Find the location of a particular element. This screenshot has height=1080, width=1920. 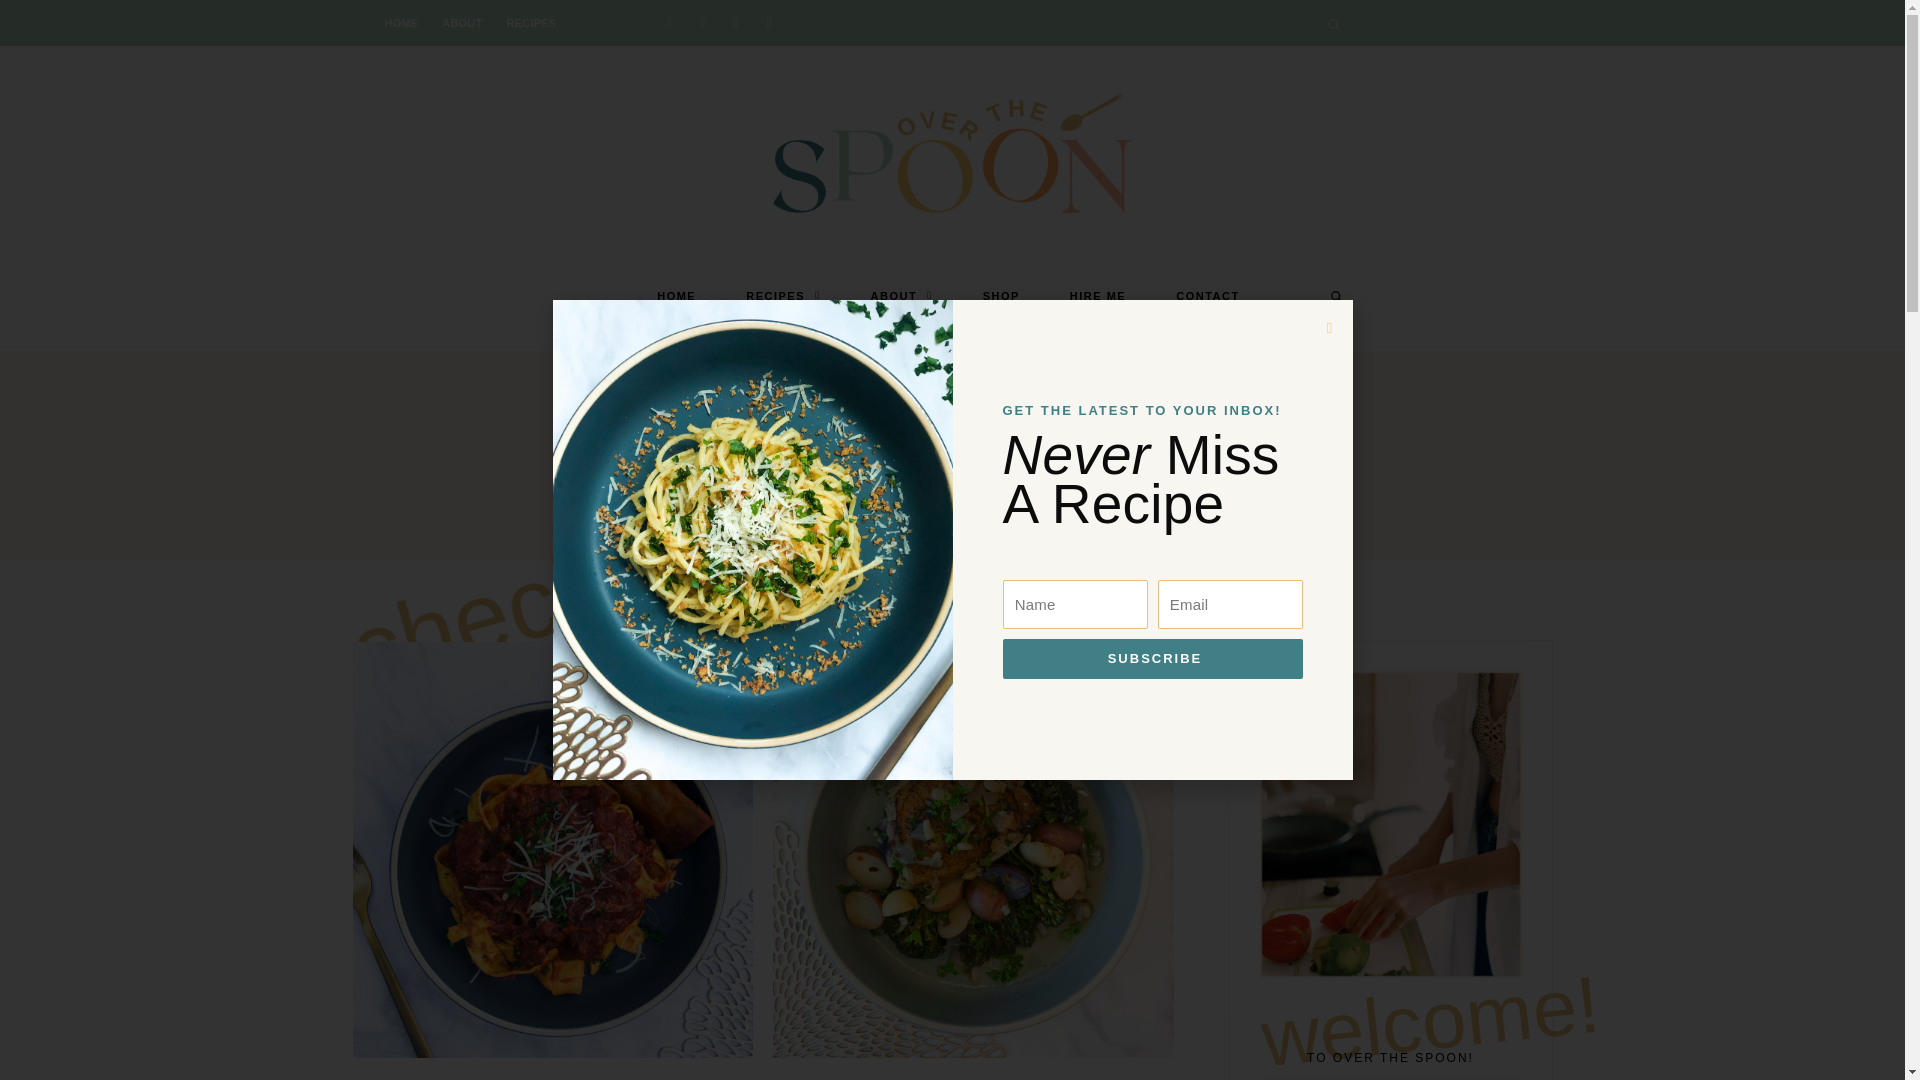

TO OVER THE SPOON! is located at coordinates (1390, 1062).